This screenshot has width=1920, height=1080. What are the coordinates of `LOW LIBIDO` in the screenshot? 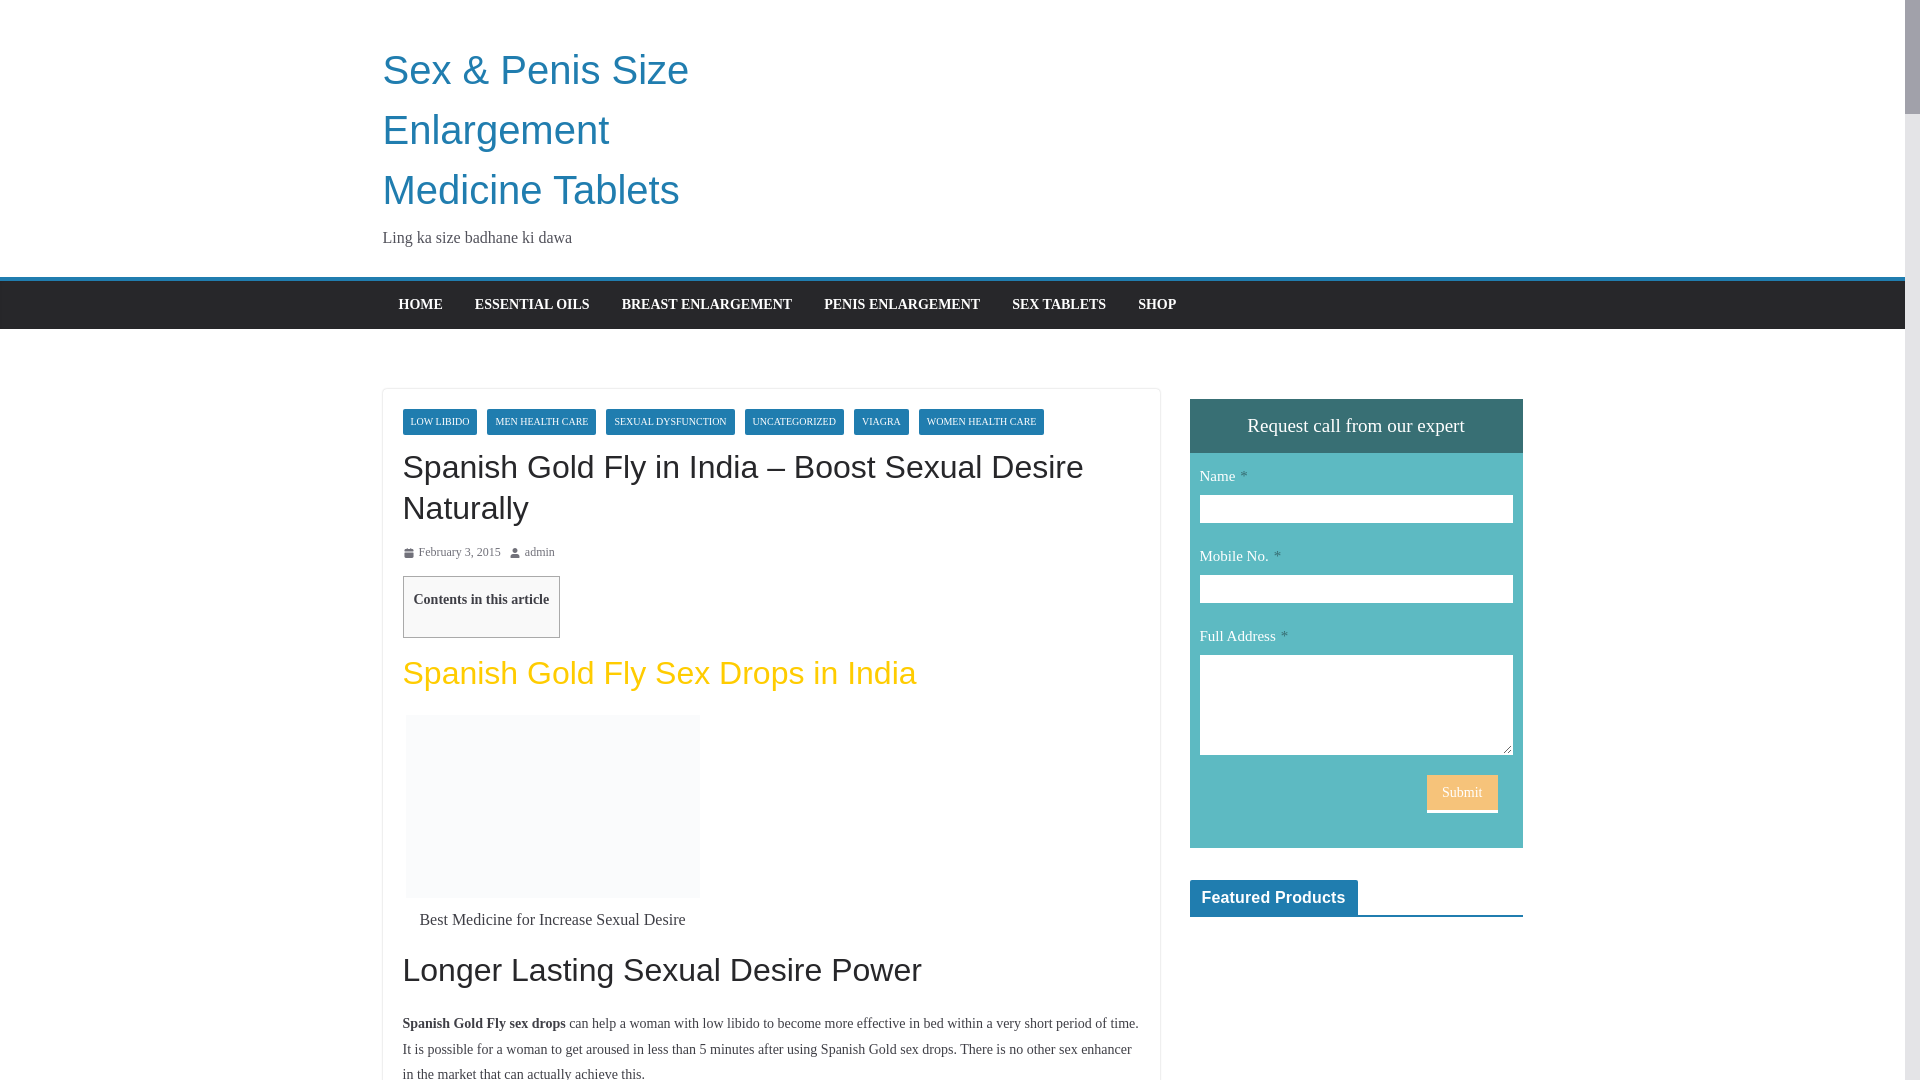 It's located at (438, 422).